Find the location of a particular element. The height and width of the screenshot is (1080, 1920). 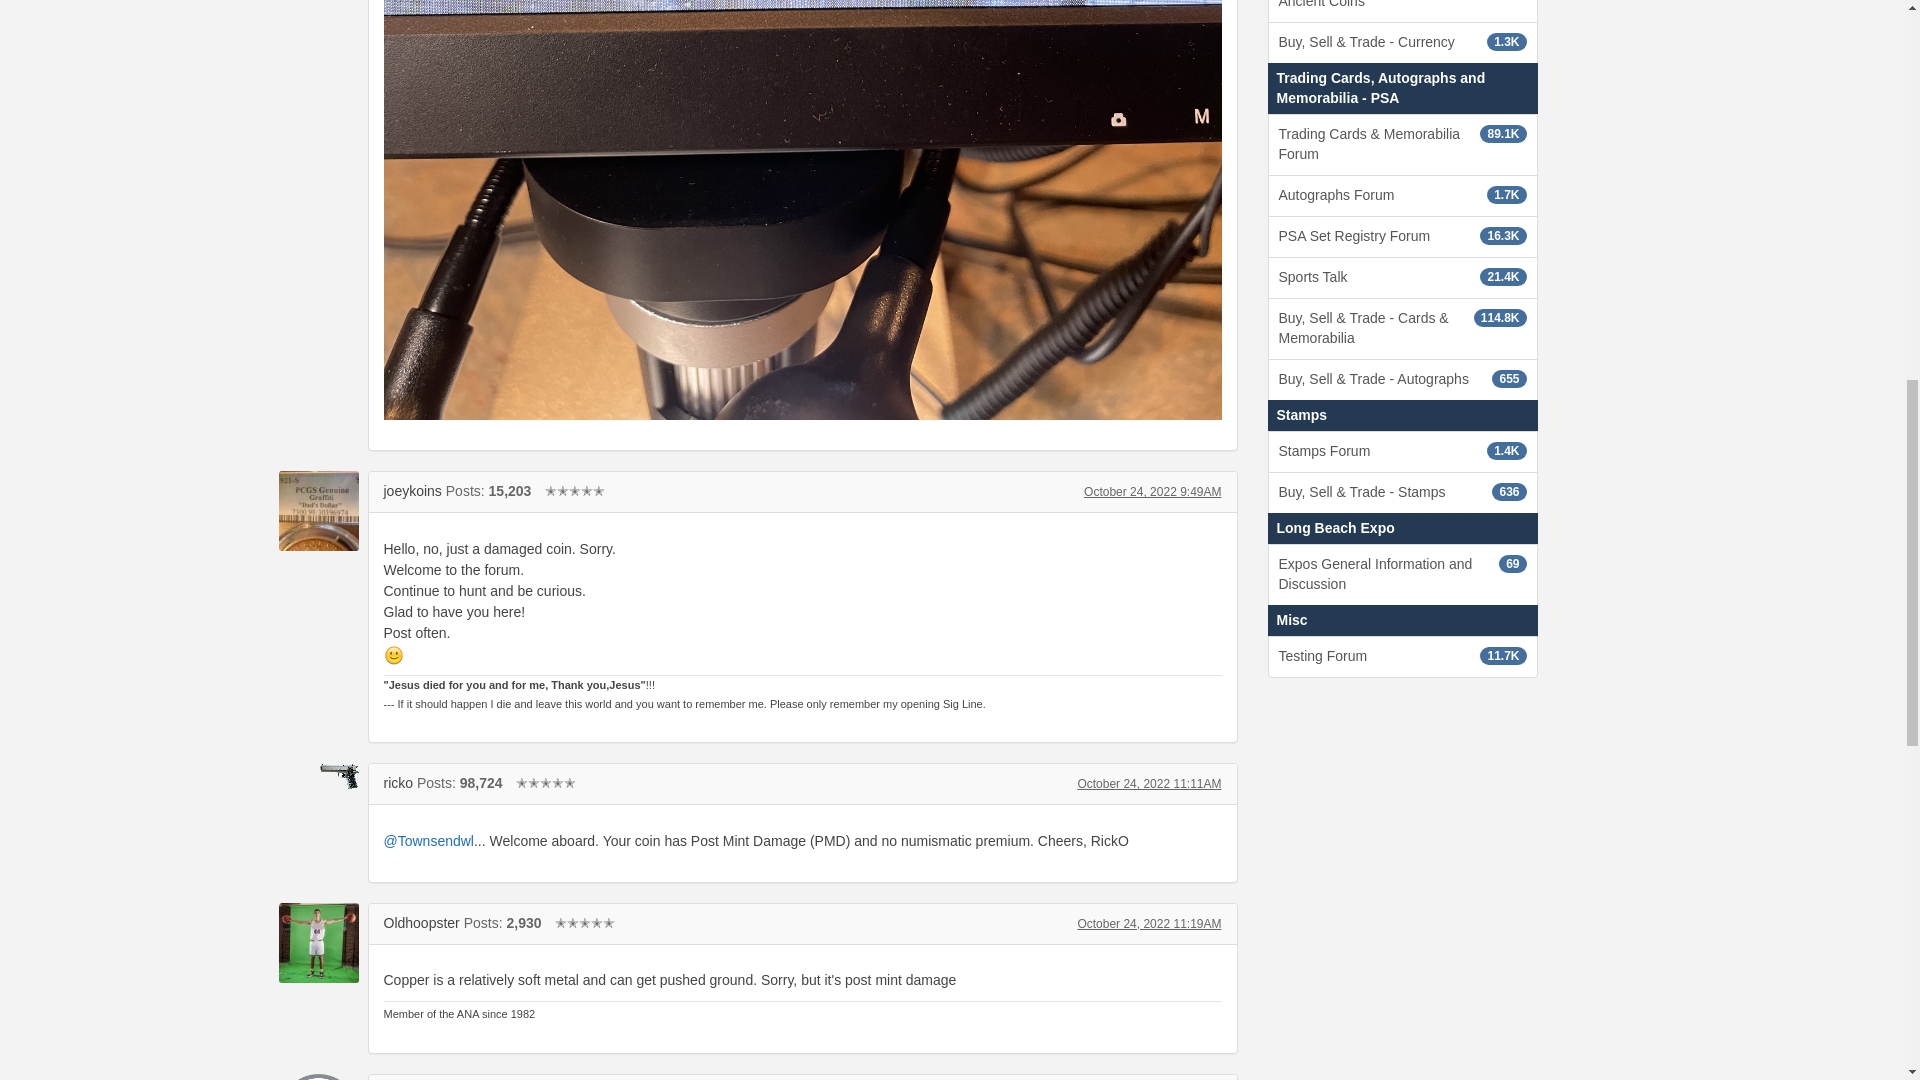

ricko is located at coordinates (318, 776).